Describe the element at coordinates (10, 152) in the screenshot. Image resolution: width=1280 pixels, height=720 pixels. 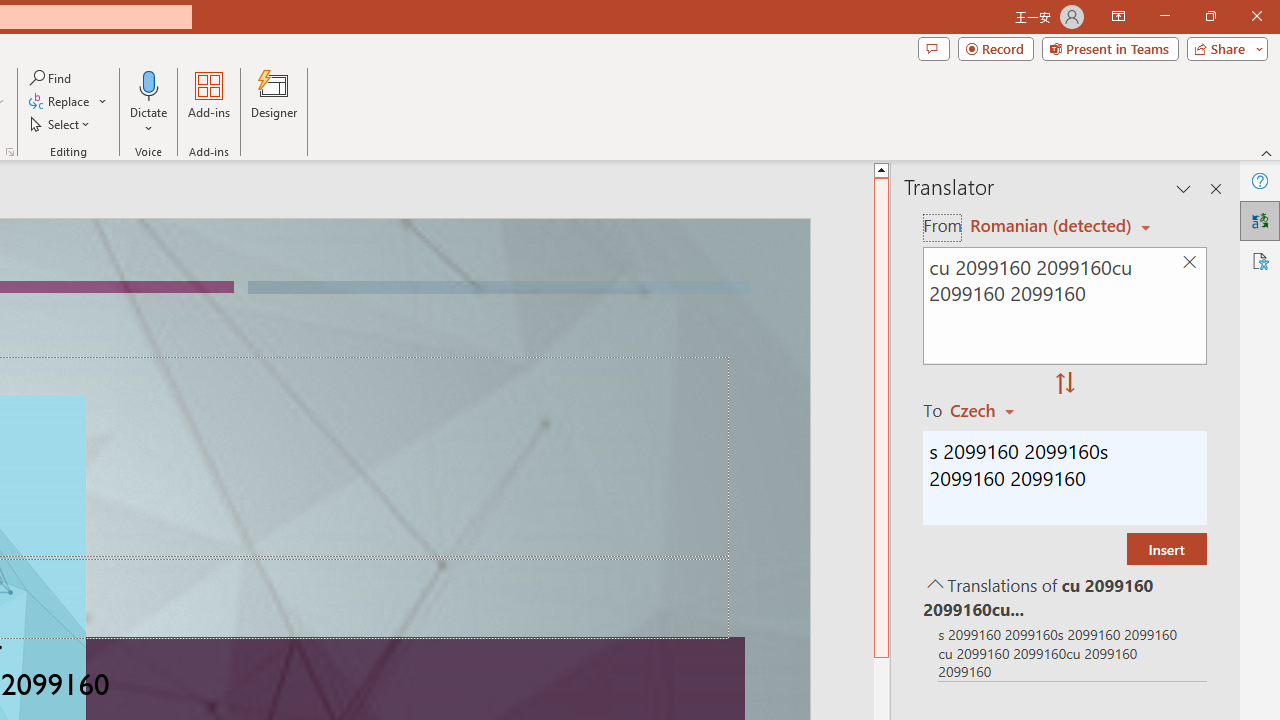
I see `Format Object...` at that location.